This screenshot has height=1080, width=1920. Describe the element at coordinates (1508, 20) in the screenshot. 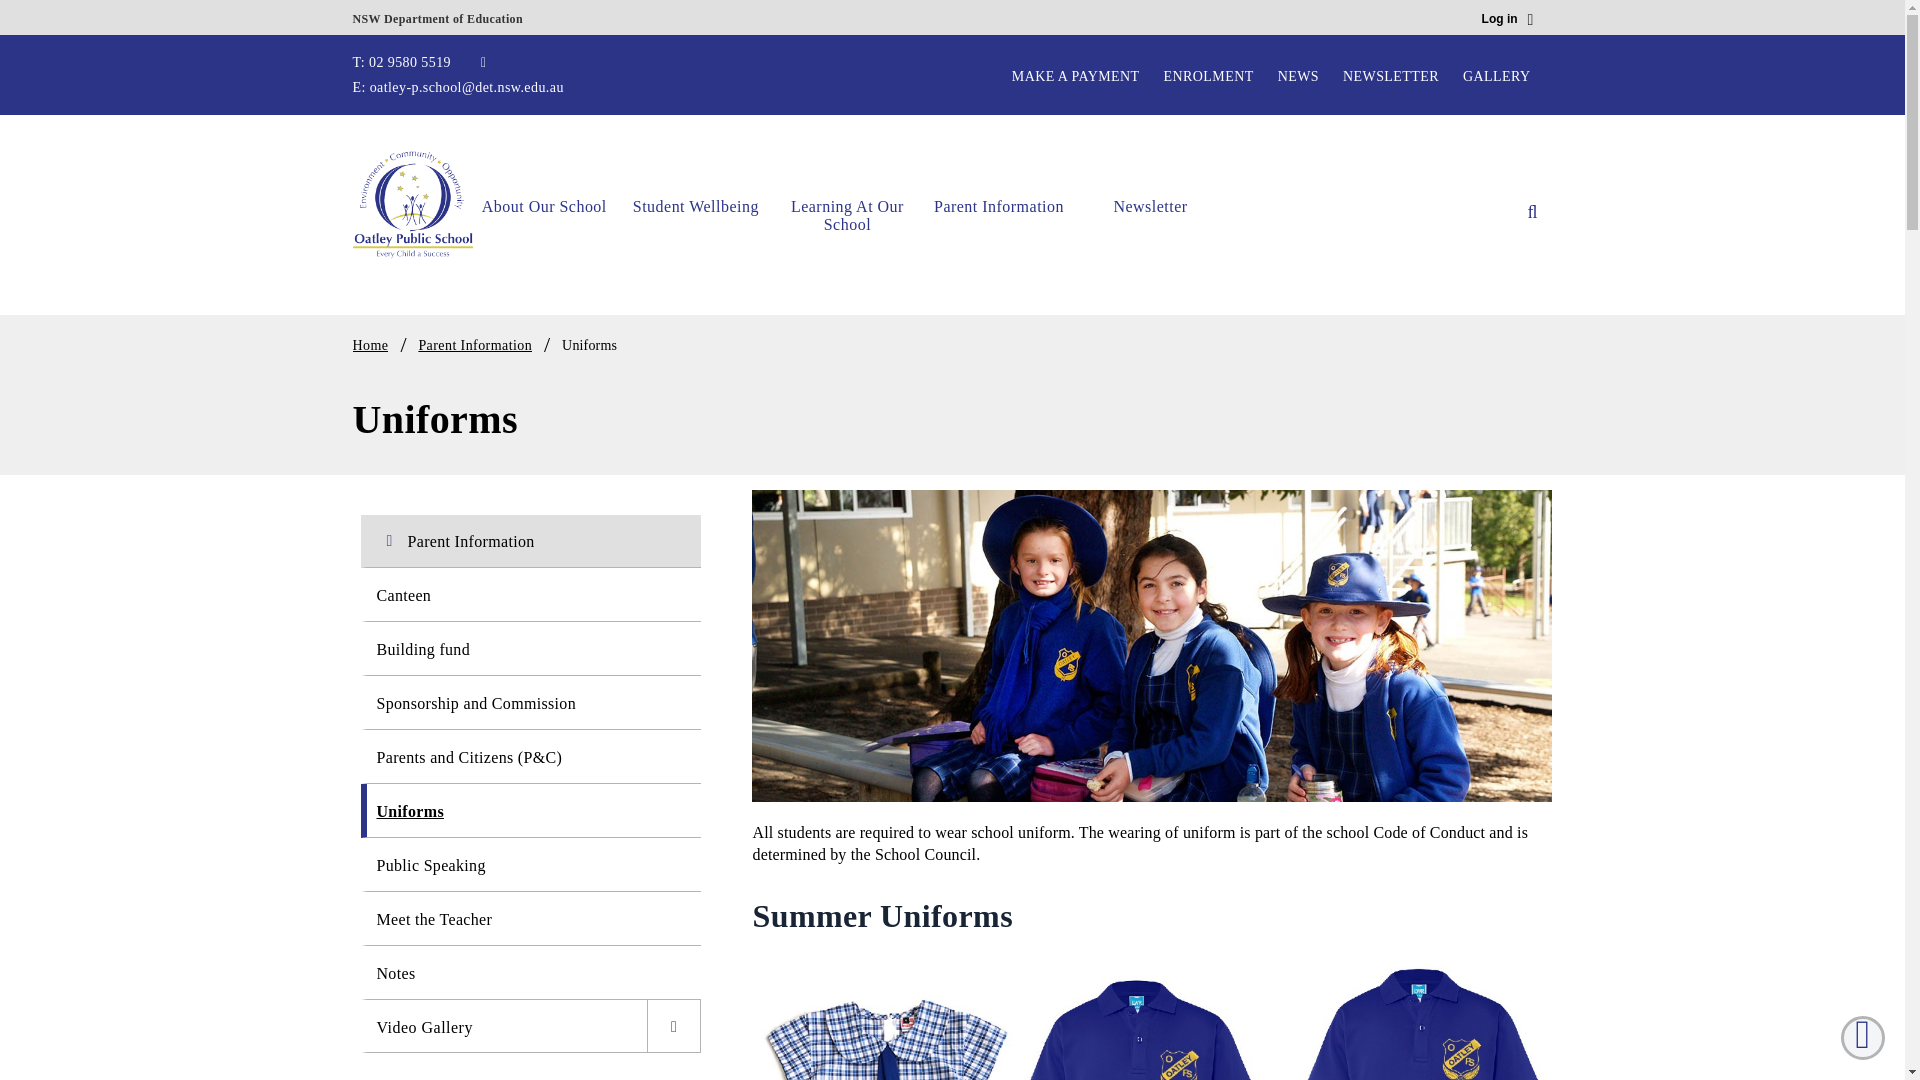

I see `Log in` at that location.